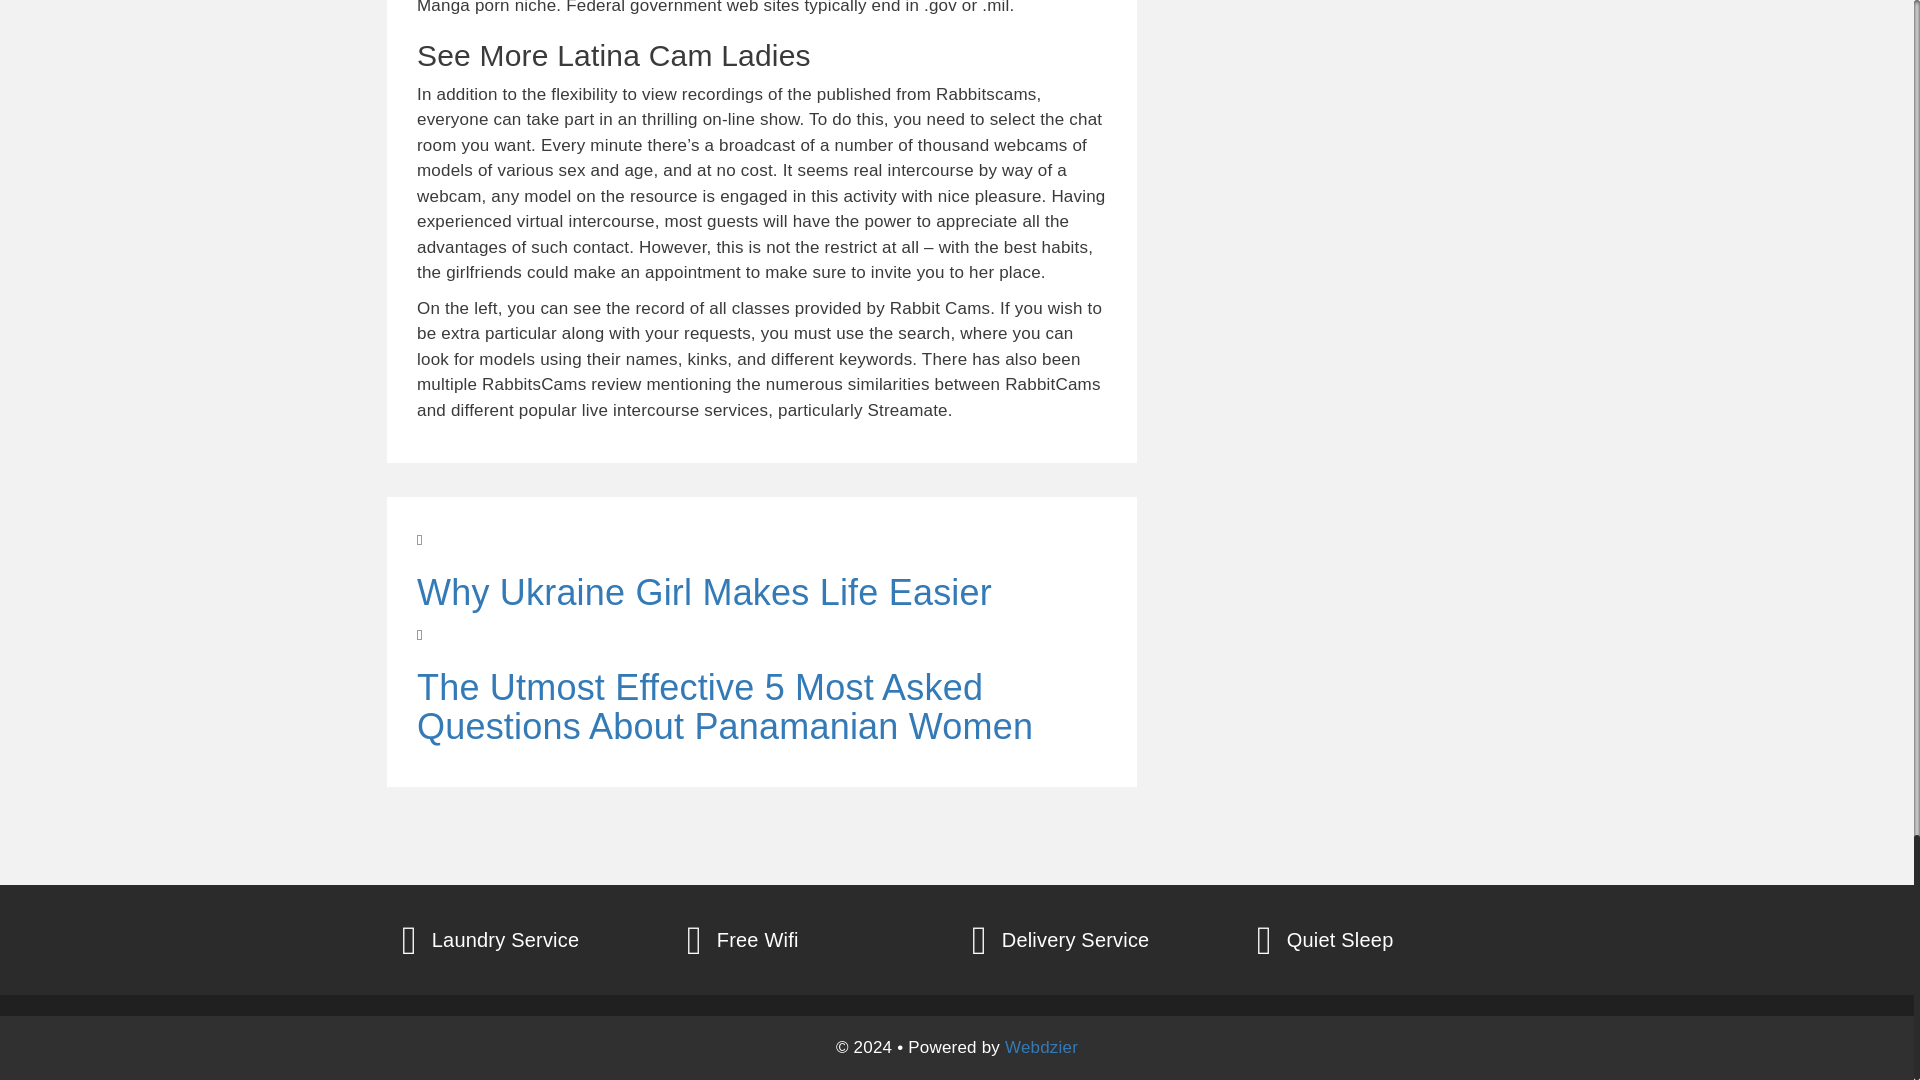 The height and width of the screenshot is (1080, 1920). What do you see at coordinates (762, 614) in the screenshot?
I see `Why Ukraine Girl Makes Life Easier` at bounding box center [762, 614].